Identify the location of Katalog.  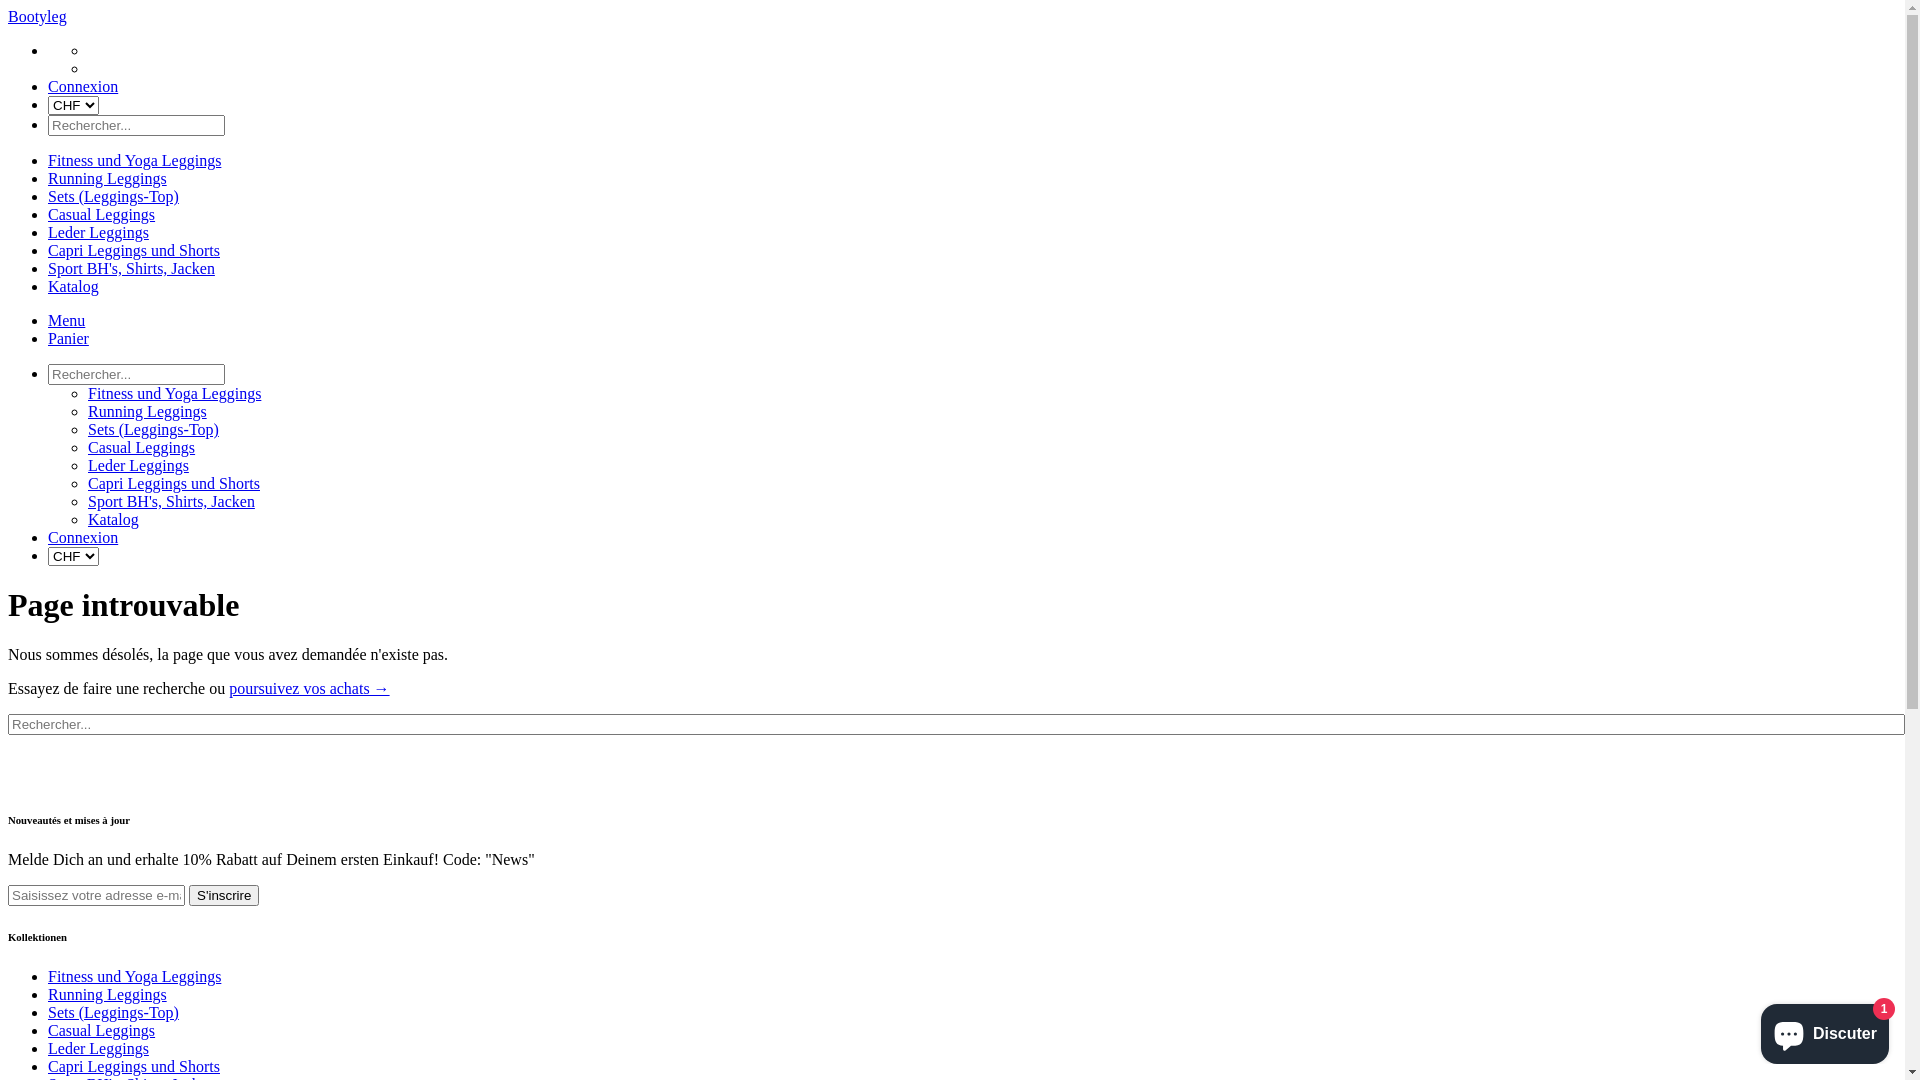
(74, 286).